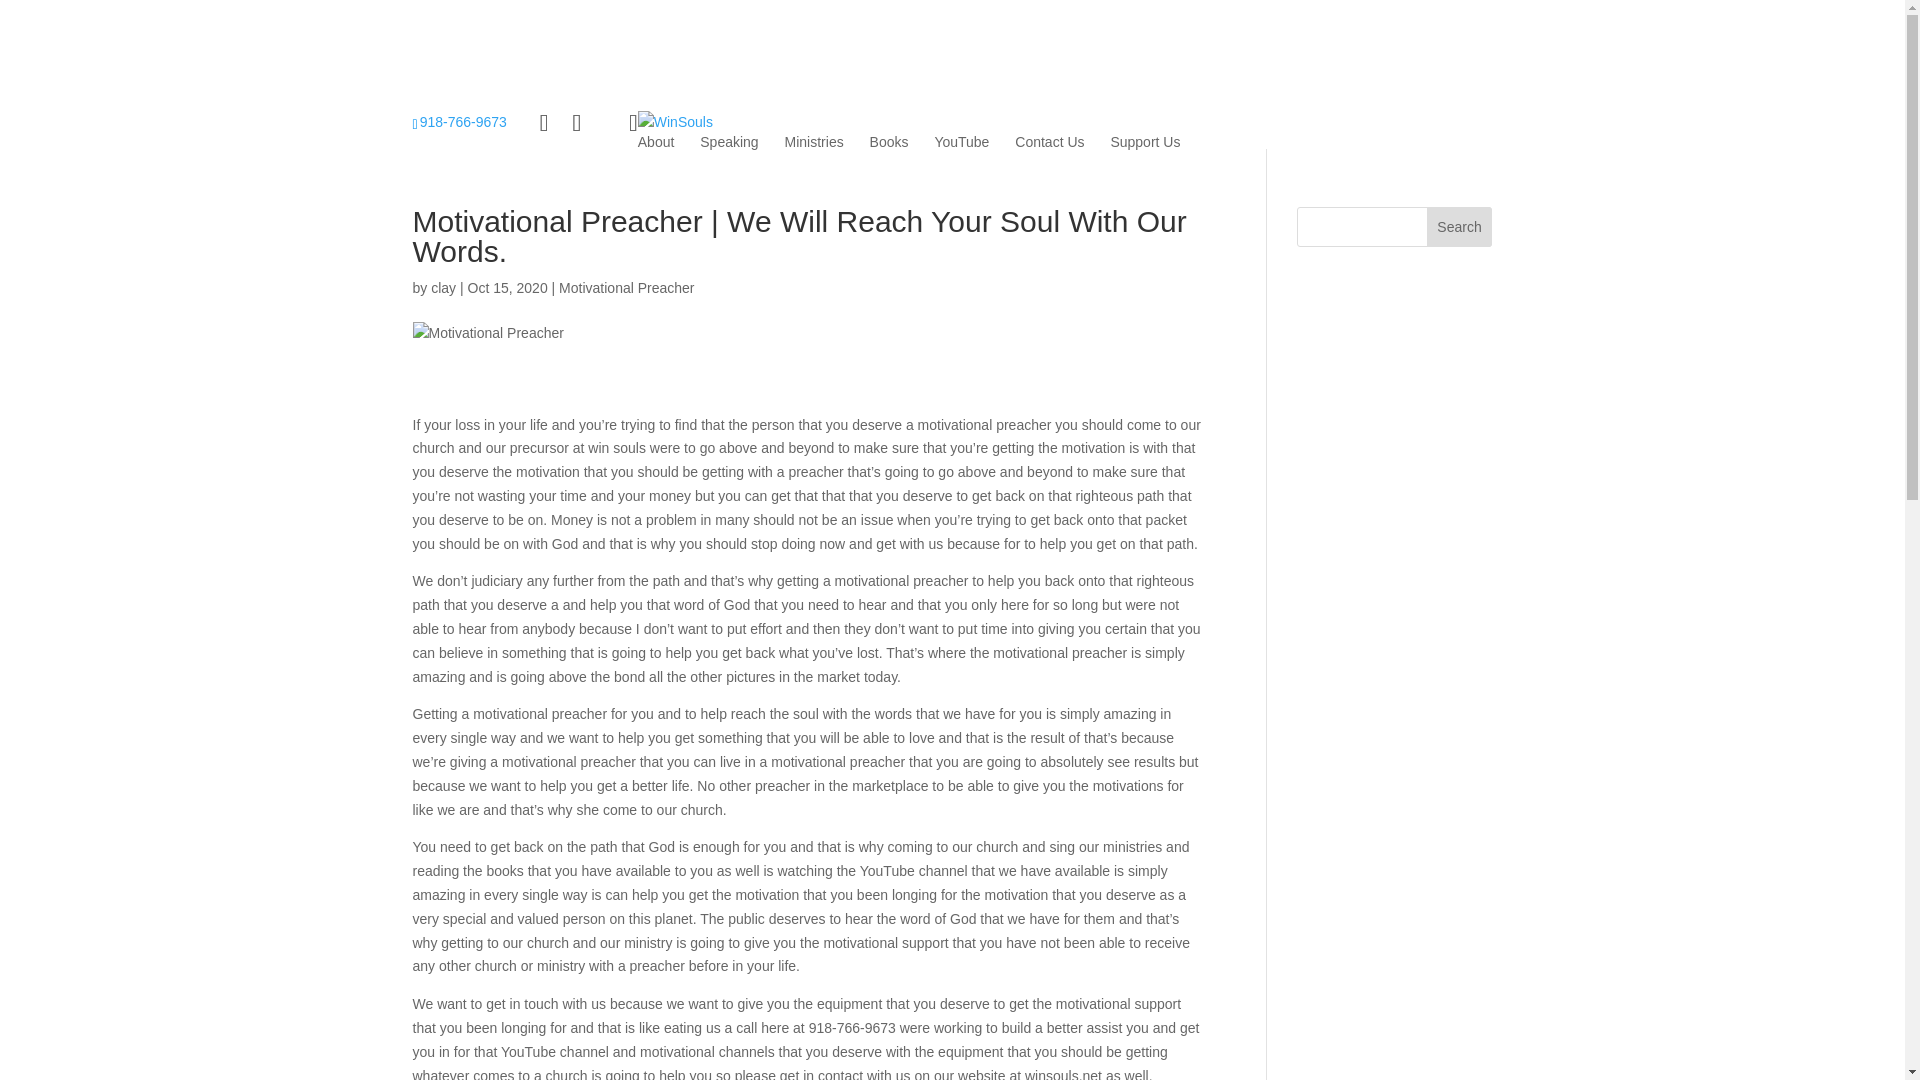 The width and height of the screenshot is (1920, 1080). Describe the element at coordinates (443, 287) in the screenshot. I see `Posts by clay` at that location.